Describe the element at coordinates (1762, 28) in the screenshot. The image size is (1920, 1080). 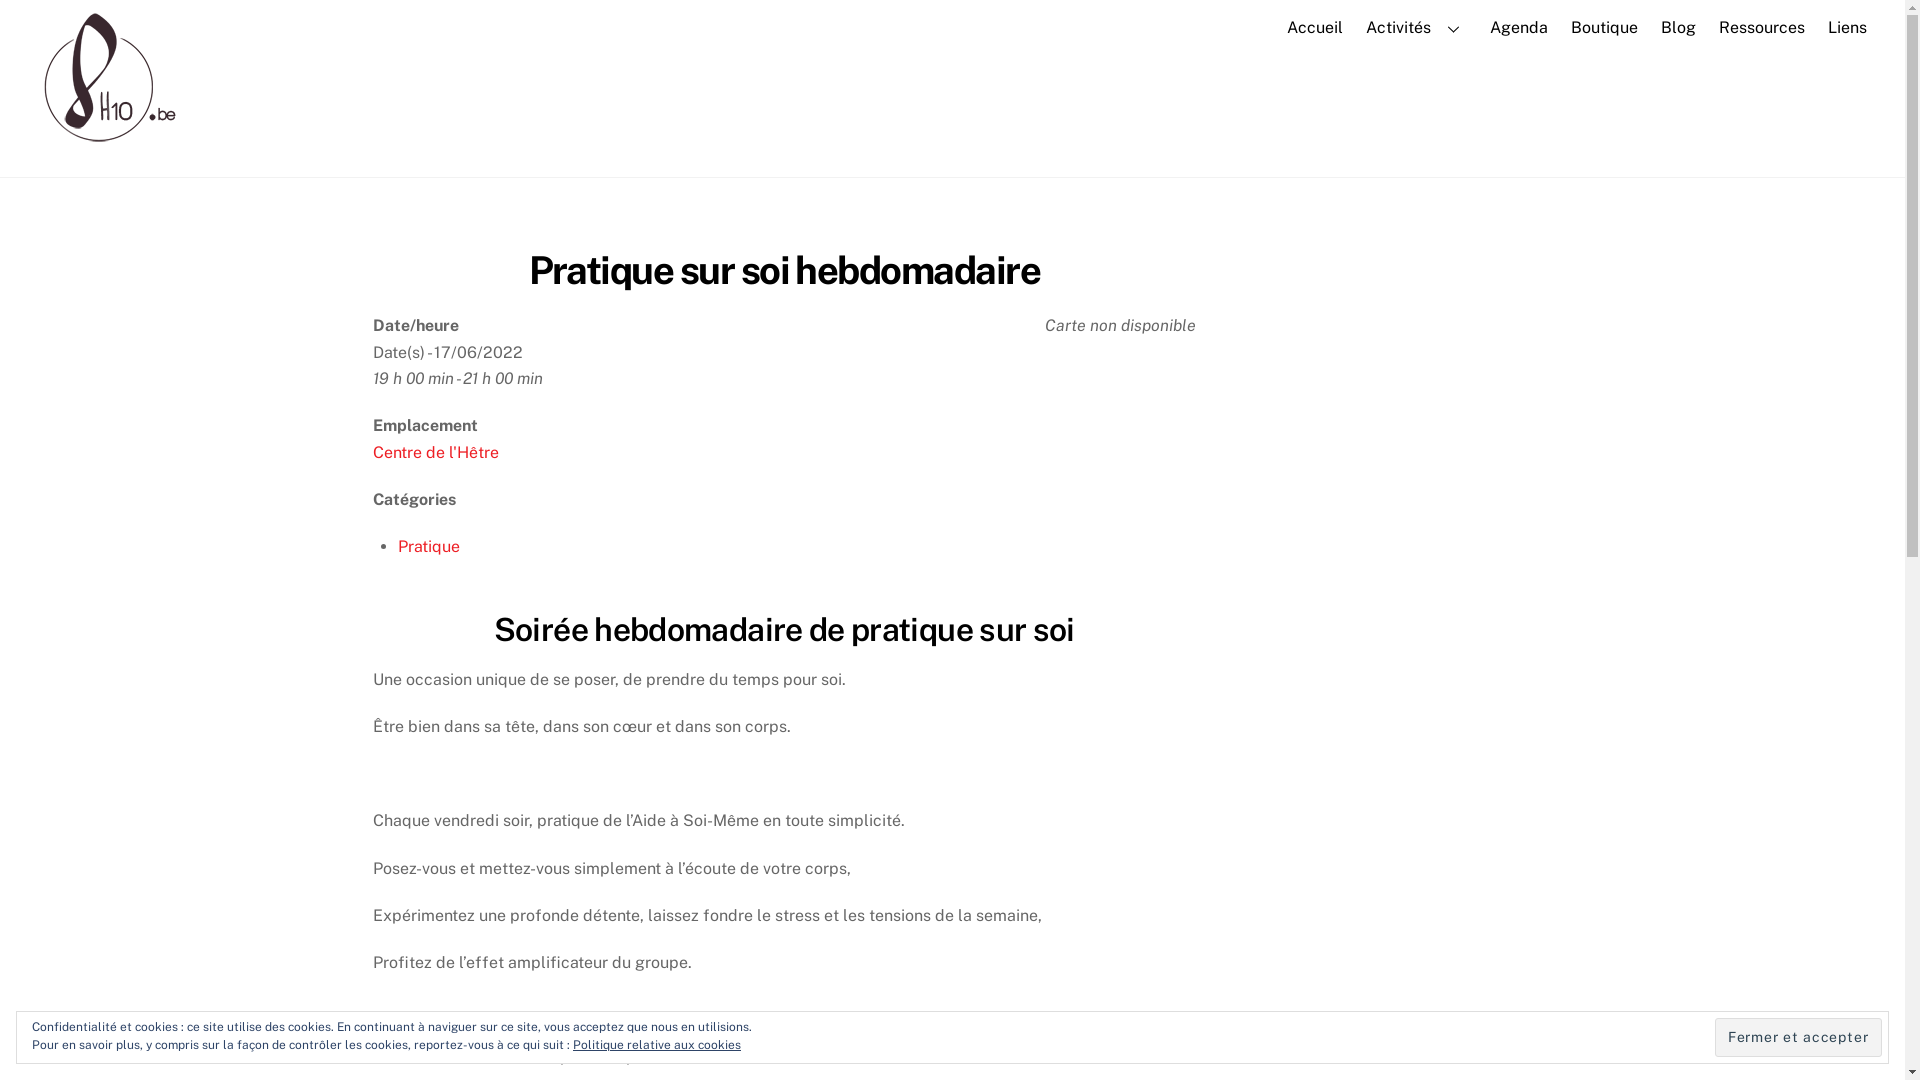
I see `Ressources` at that location.